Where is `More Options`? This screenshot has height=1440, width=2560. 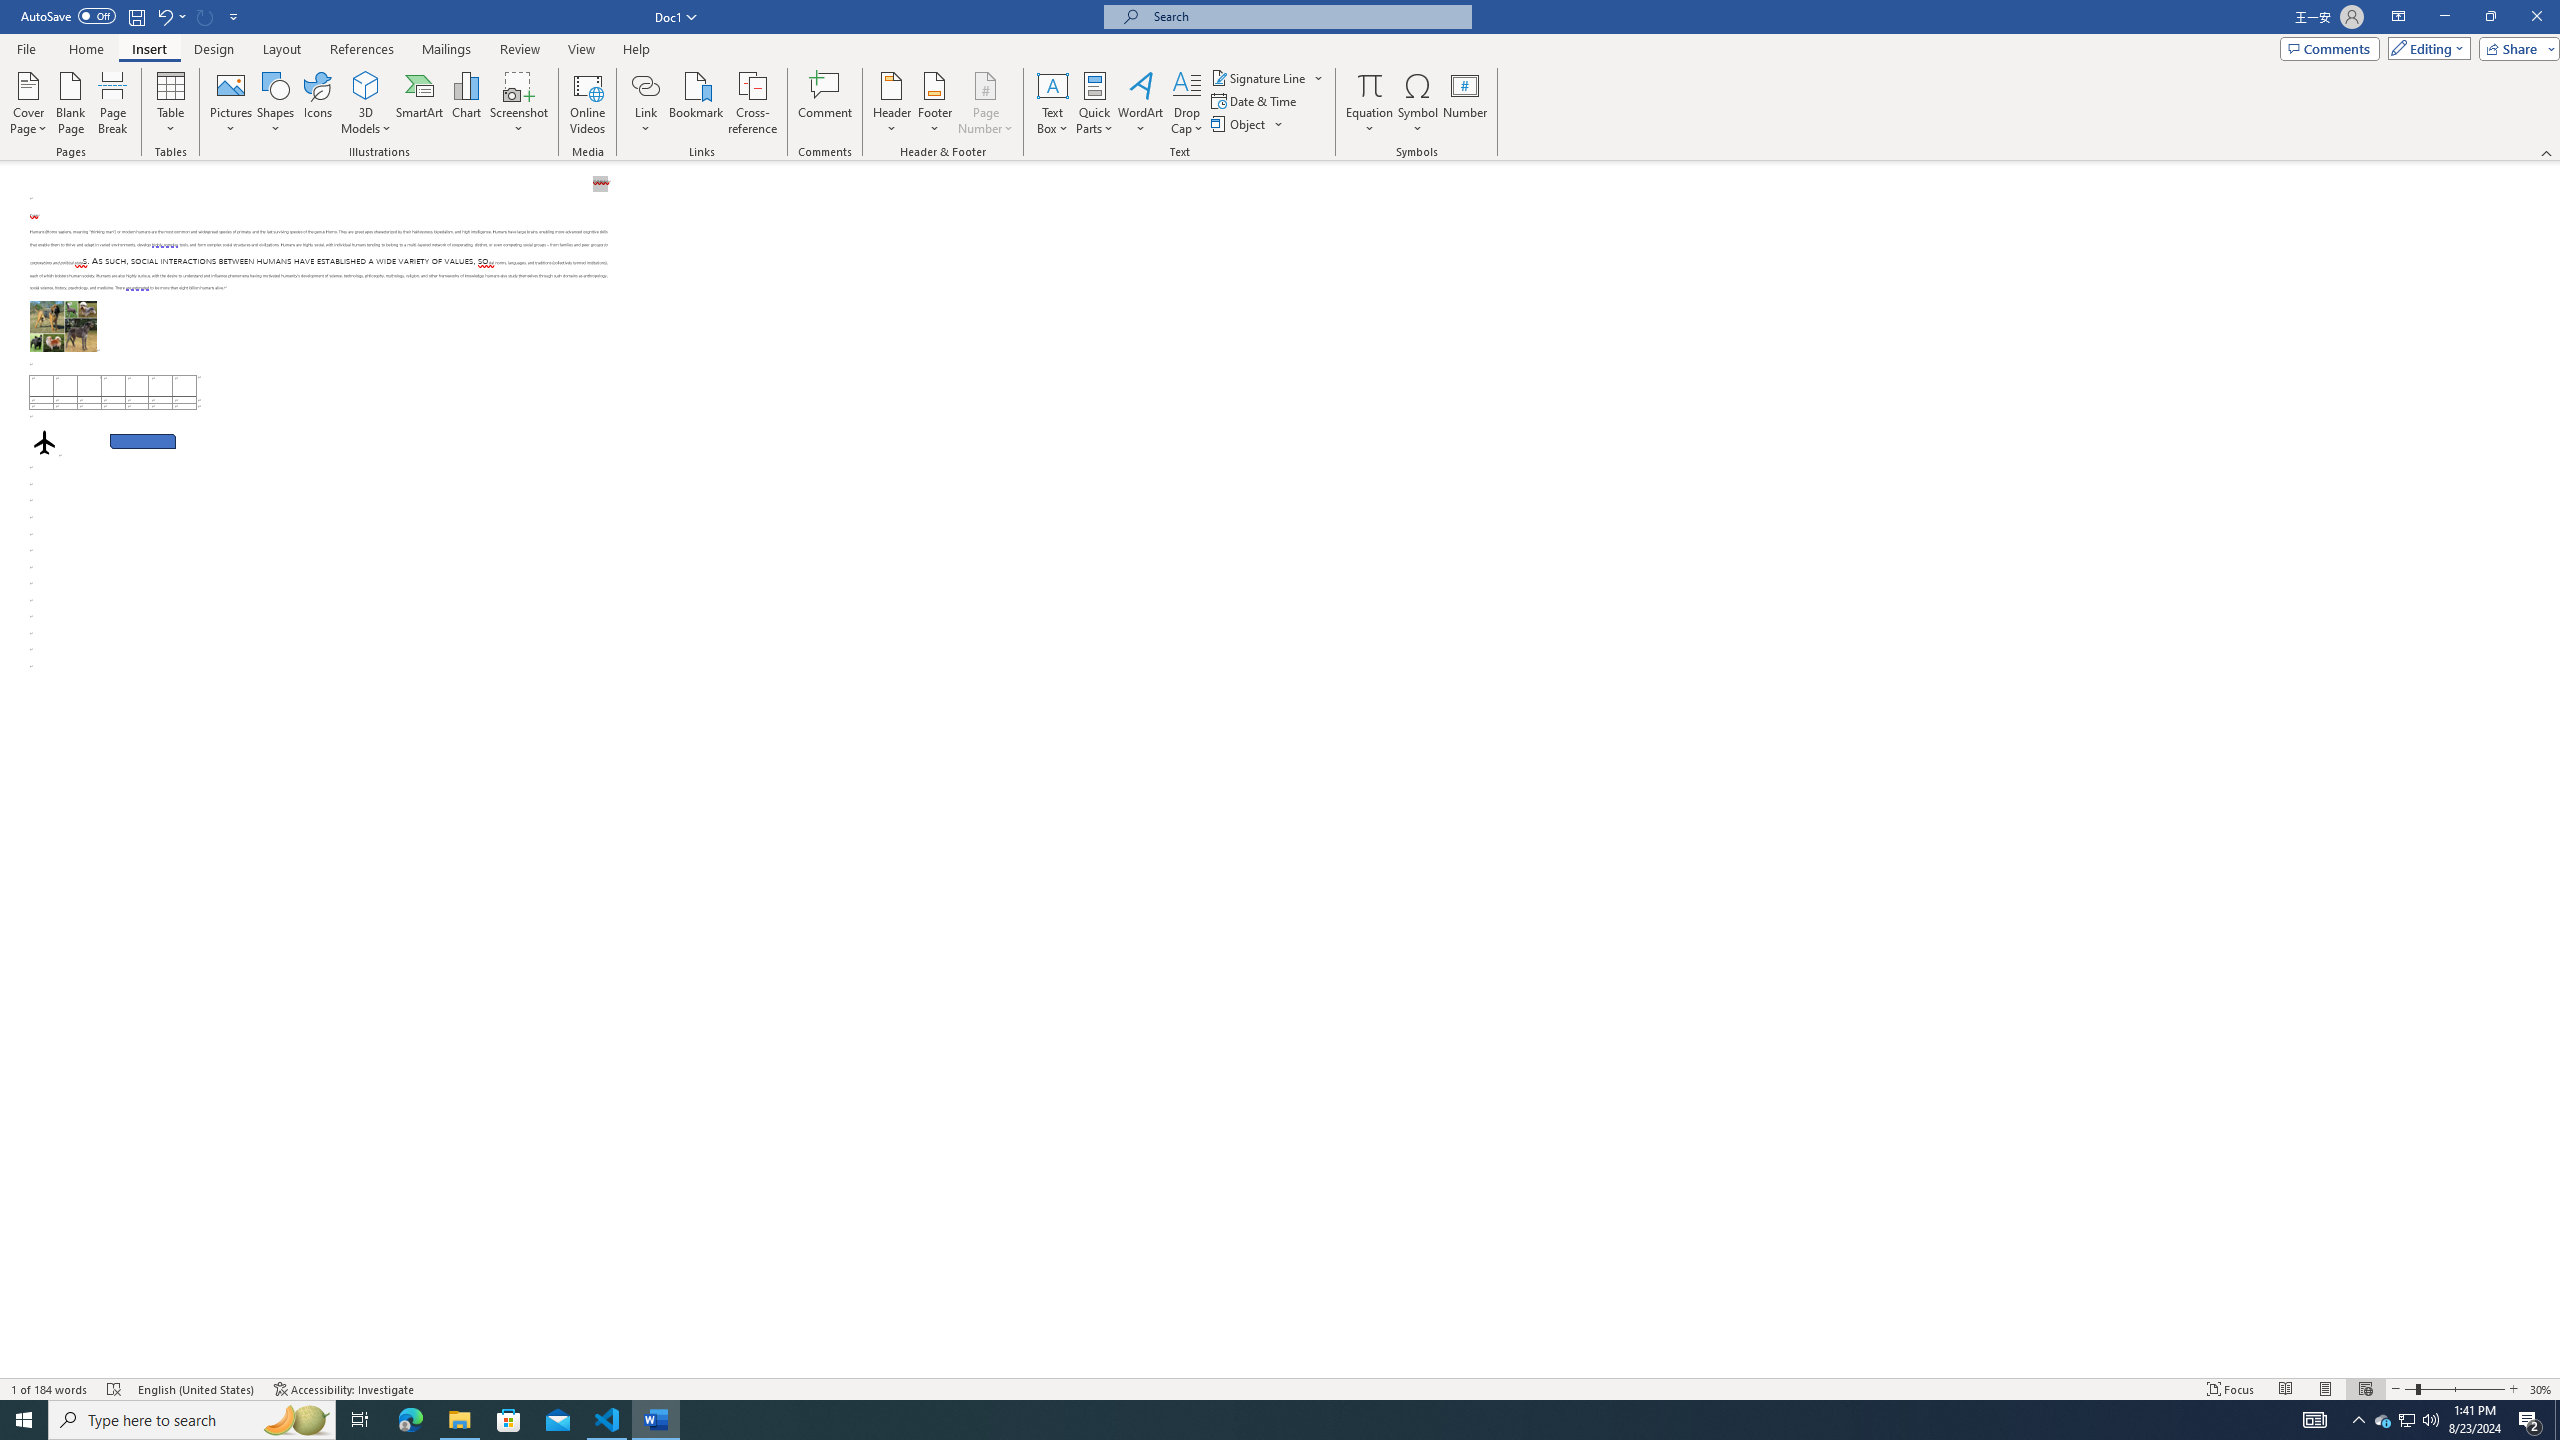 More Options is located at coordinates (1370, 121).